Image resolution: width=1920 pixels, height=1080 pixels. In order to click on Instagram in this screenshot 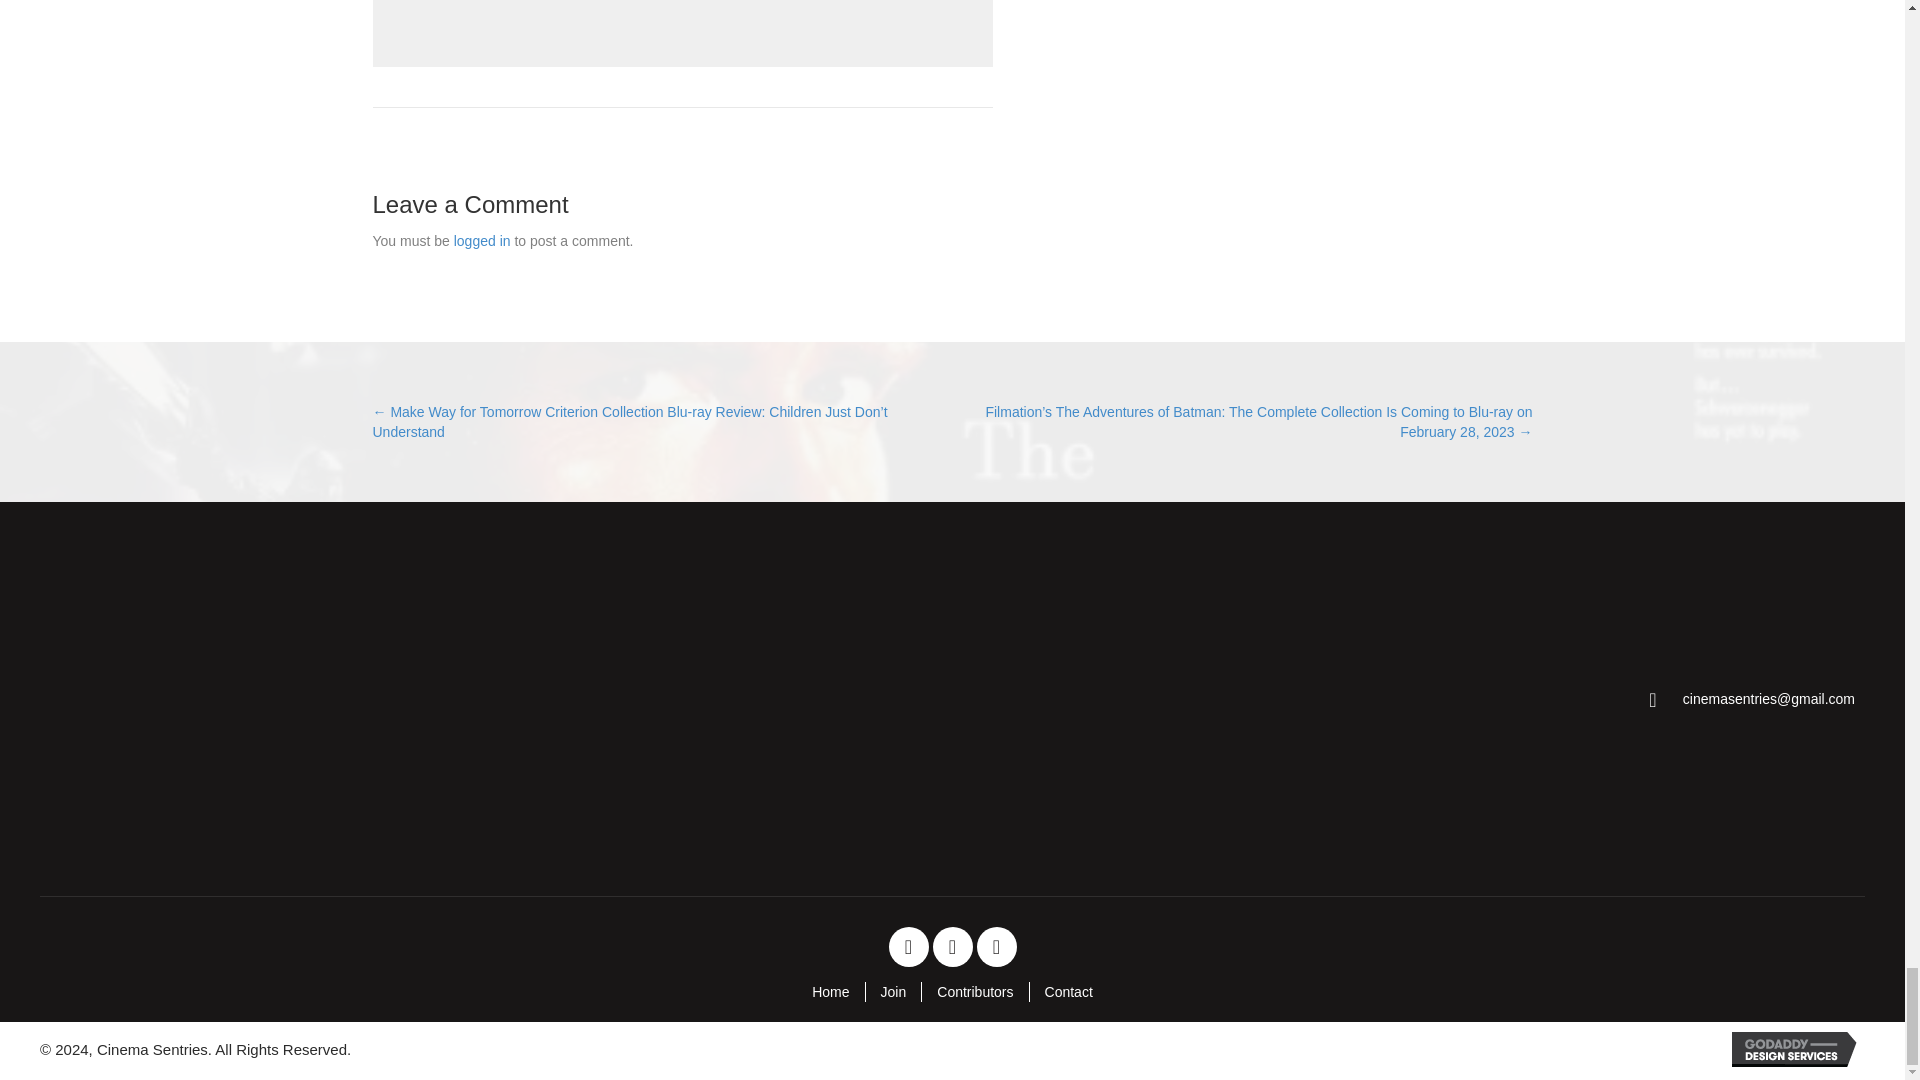, I will do `click(995, 946)`.